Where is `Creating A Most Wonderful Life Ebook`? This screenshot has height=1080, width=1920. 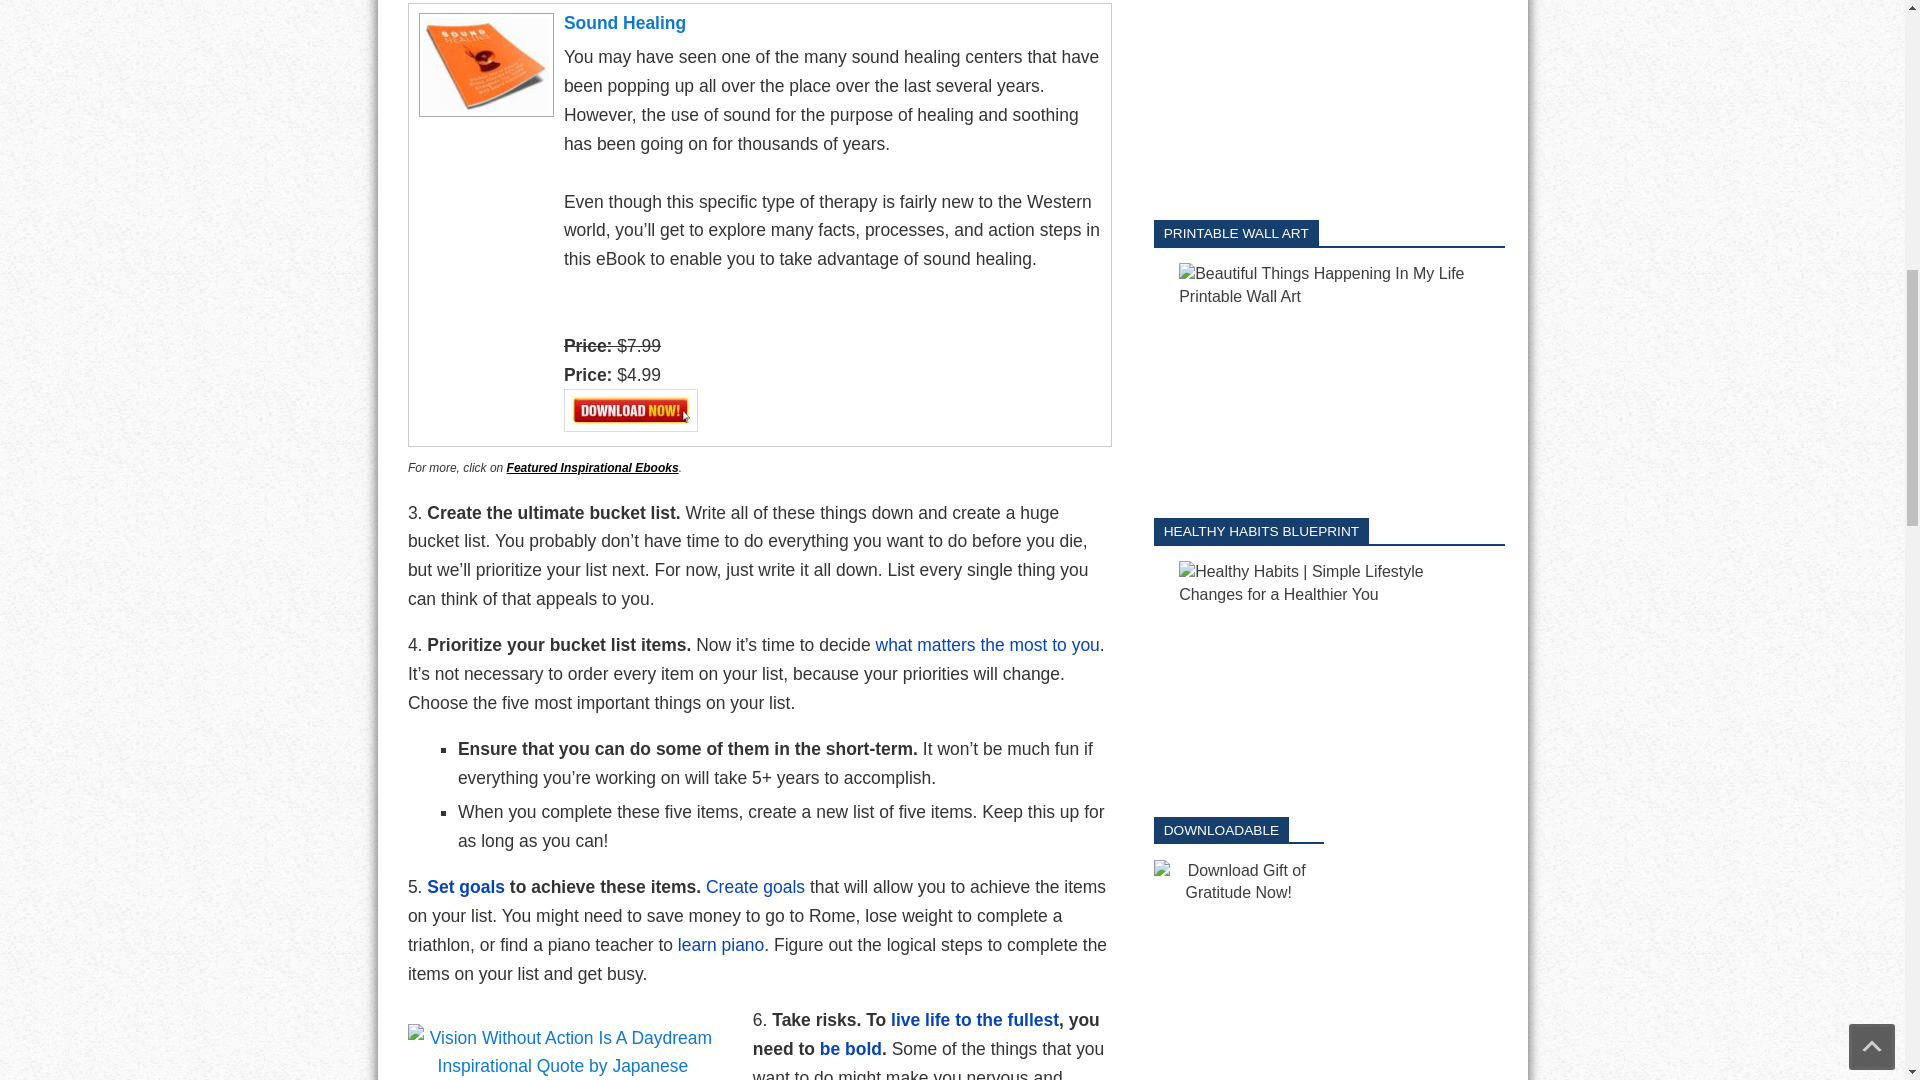 Creating A Most Wonderful Life Ebook is located at coordinates (988, 644).